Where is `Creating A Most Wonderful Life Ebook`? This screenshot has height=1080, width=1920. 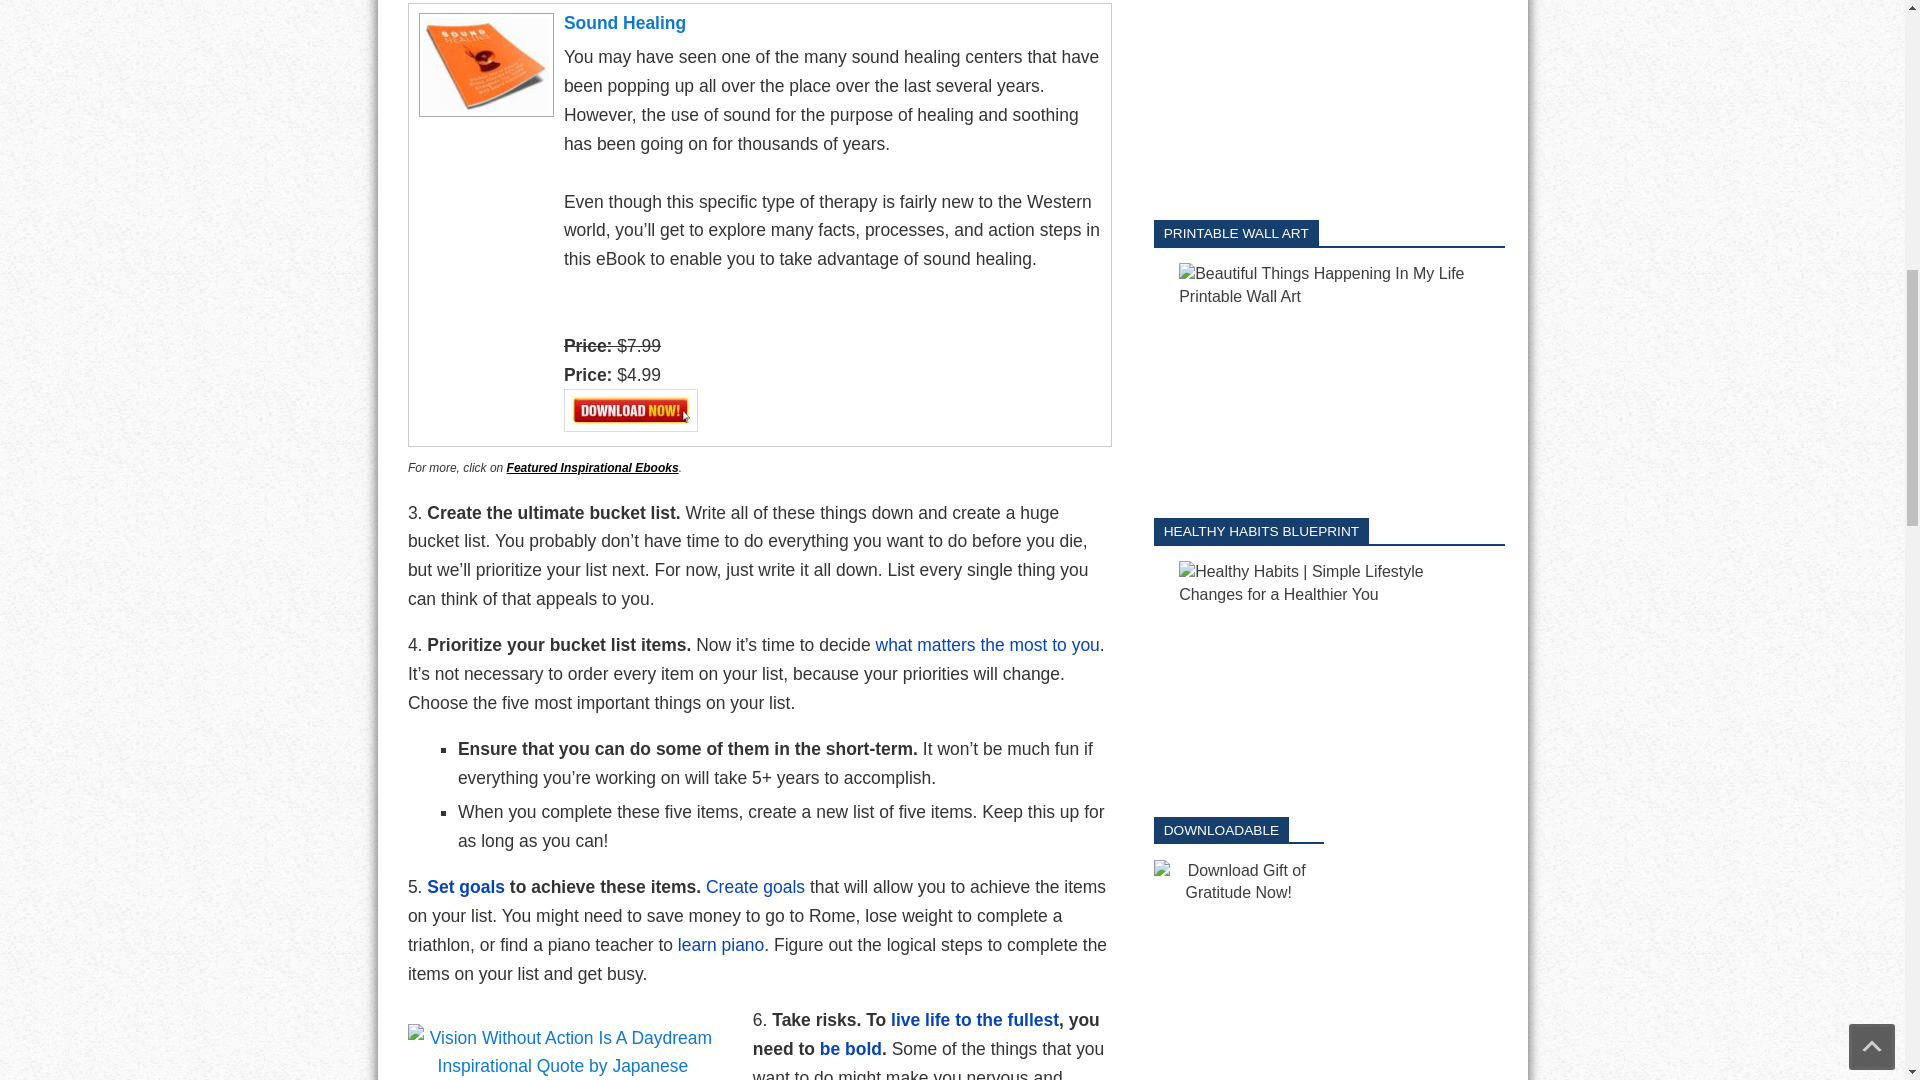 Creating A Most Wonderful Life Ebook is located at coordinates (988, 644).